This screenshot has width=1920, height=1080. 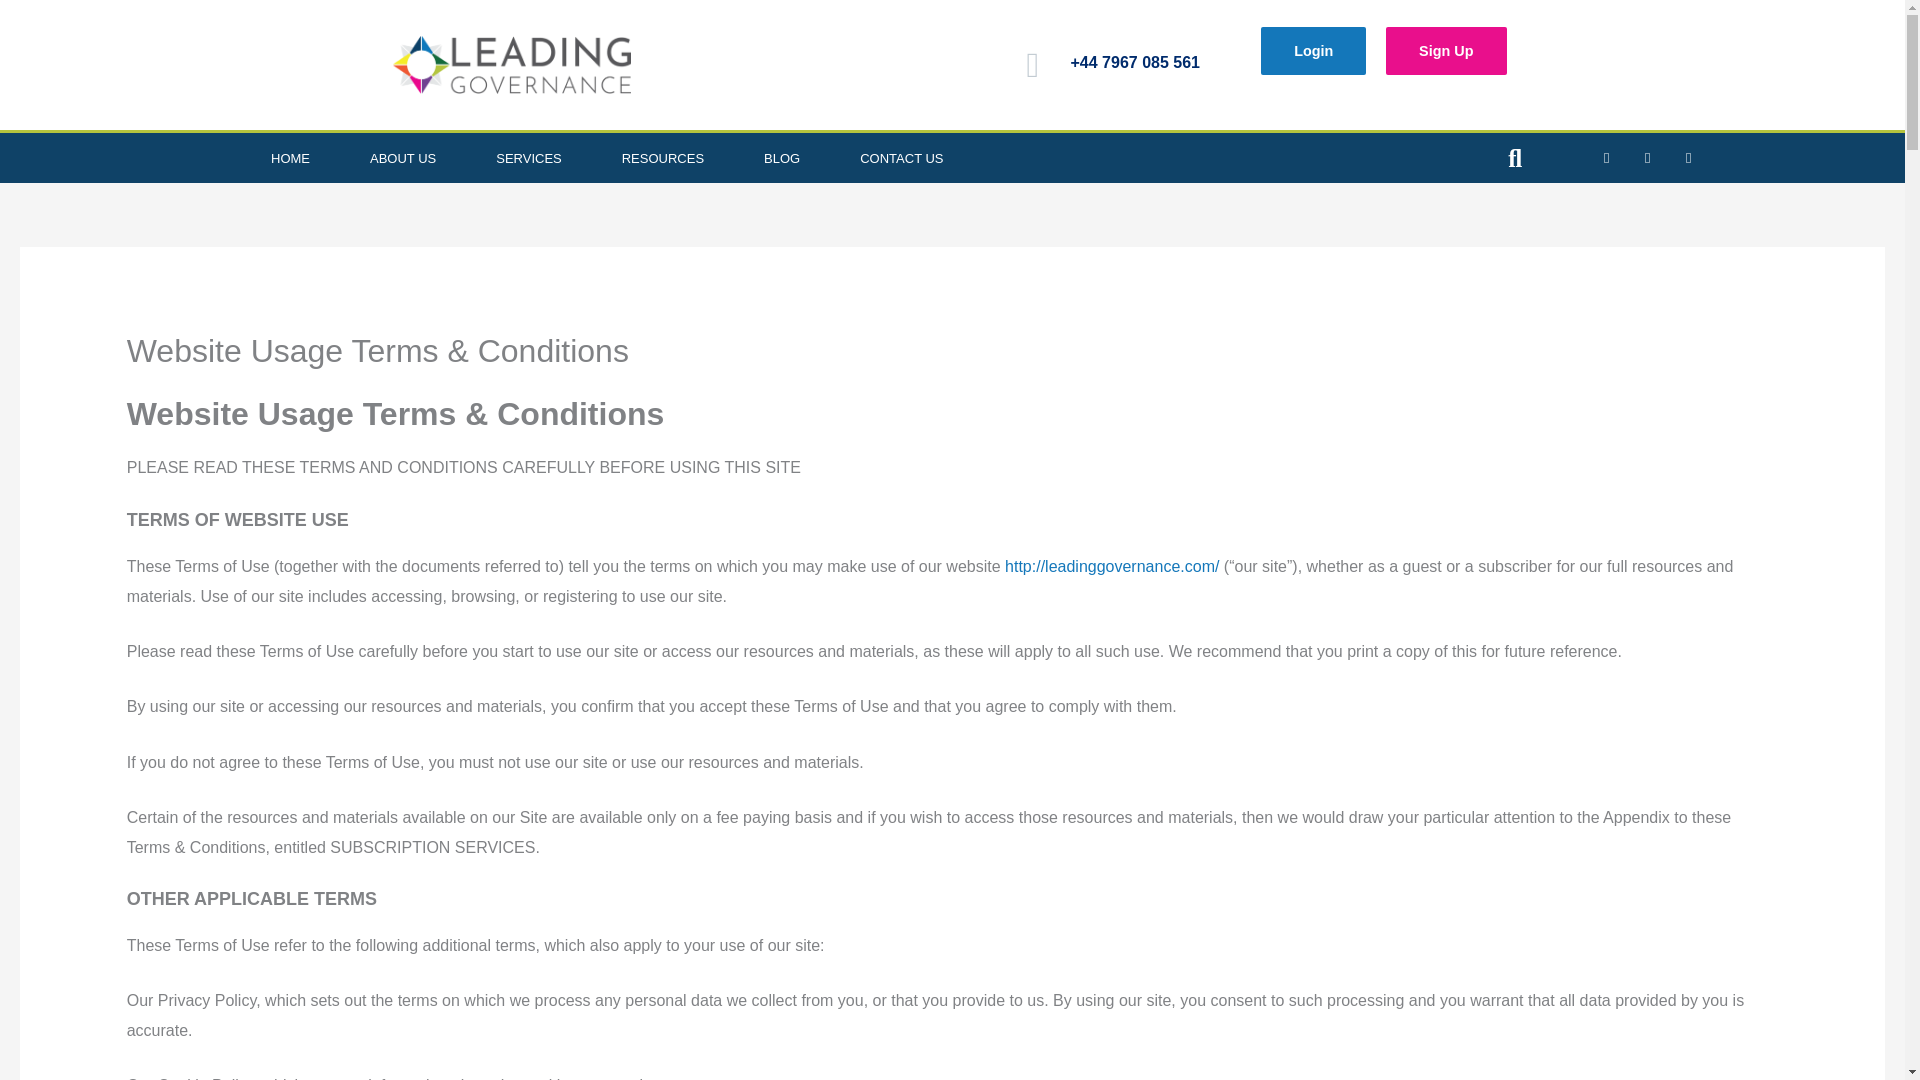 What do you see at coordinates (1313, 50) in the screenshot?
I see `Login` at bounding box center [1313, 50].